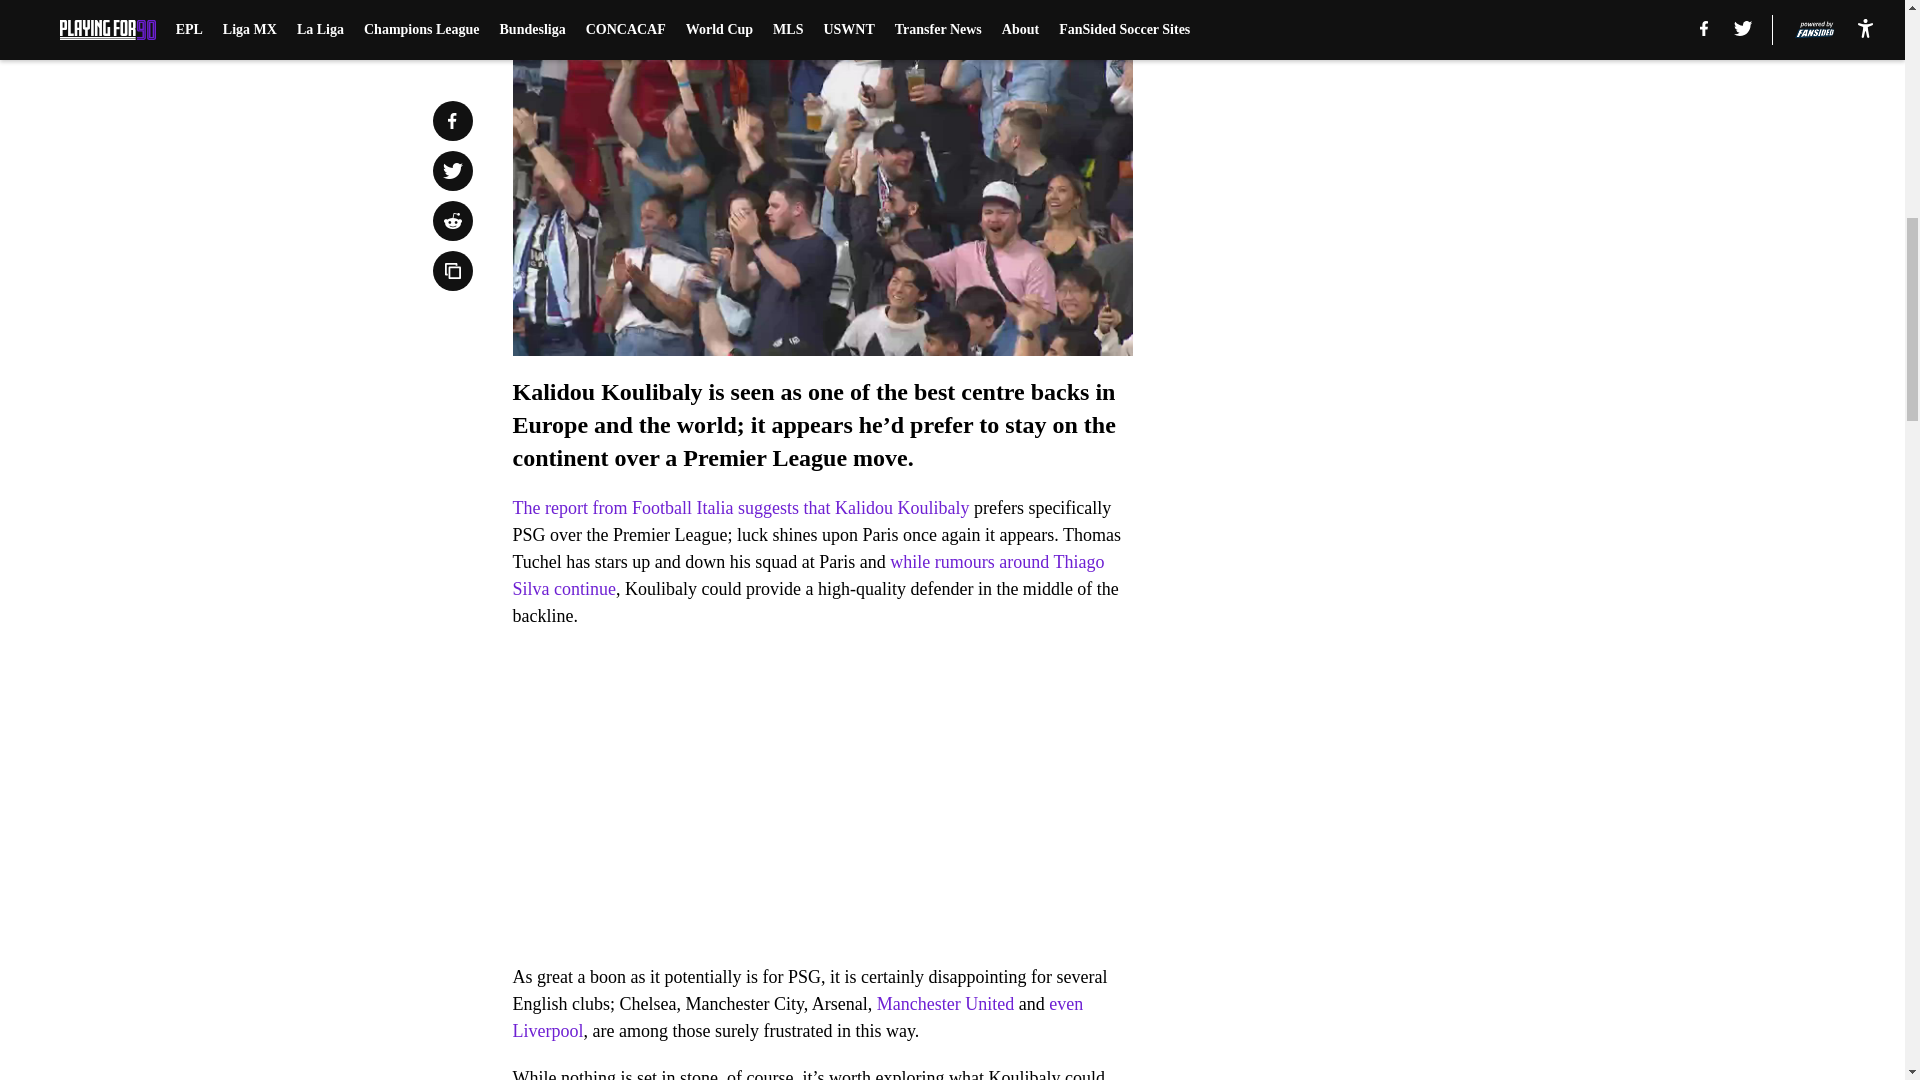 The image size is (1920, 1080). What do you see at coordinates (1382, 132) in the screenshot?
I see `3rd party ad content` at bounding box center [1382, 132].